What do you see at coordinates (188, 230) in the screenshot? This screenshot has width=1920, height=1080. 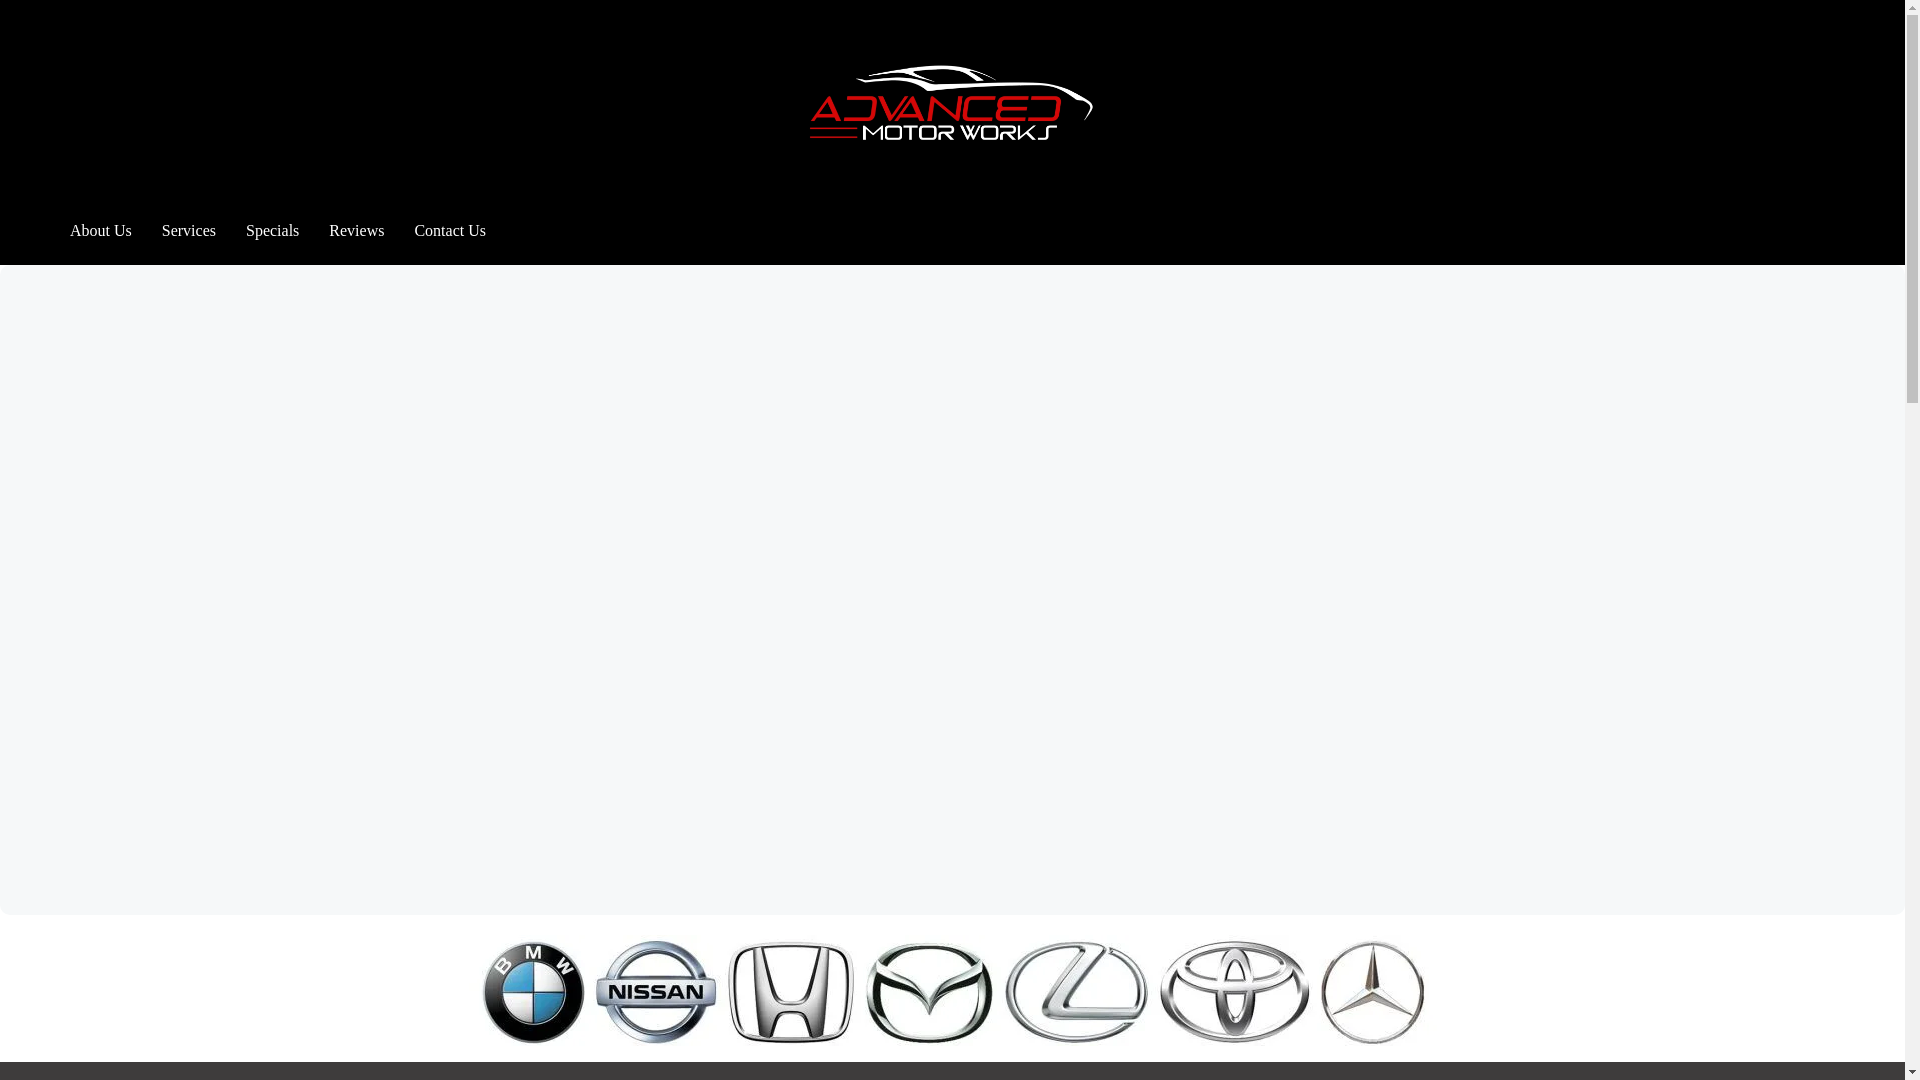 I see `Services` at bounding box center [188, 230].